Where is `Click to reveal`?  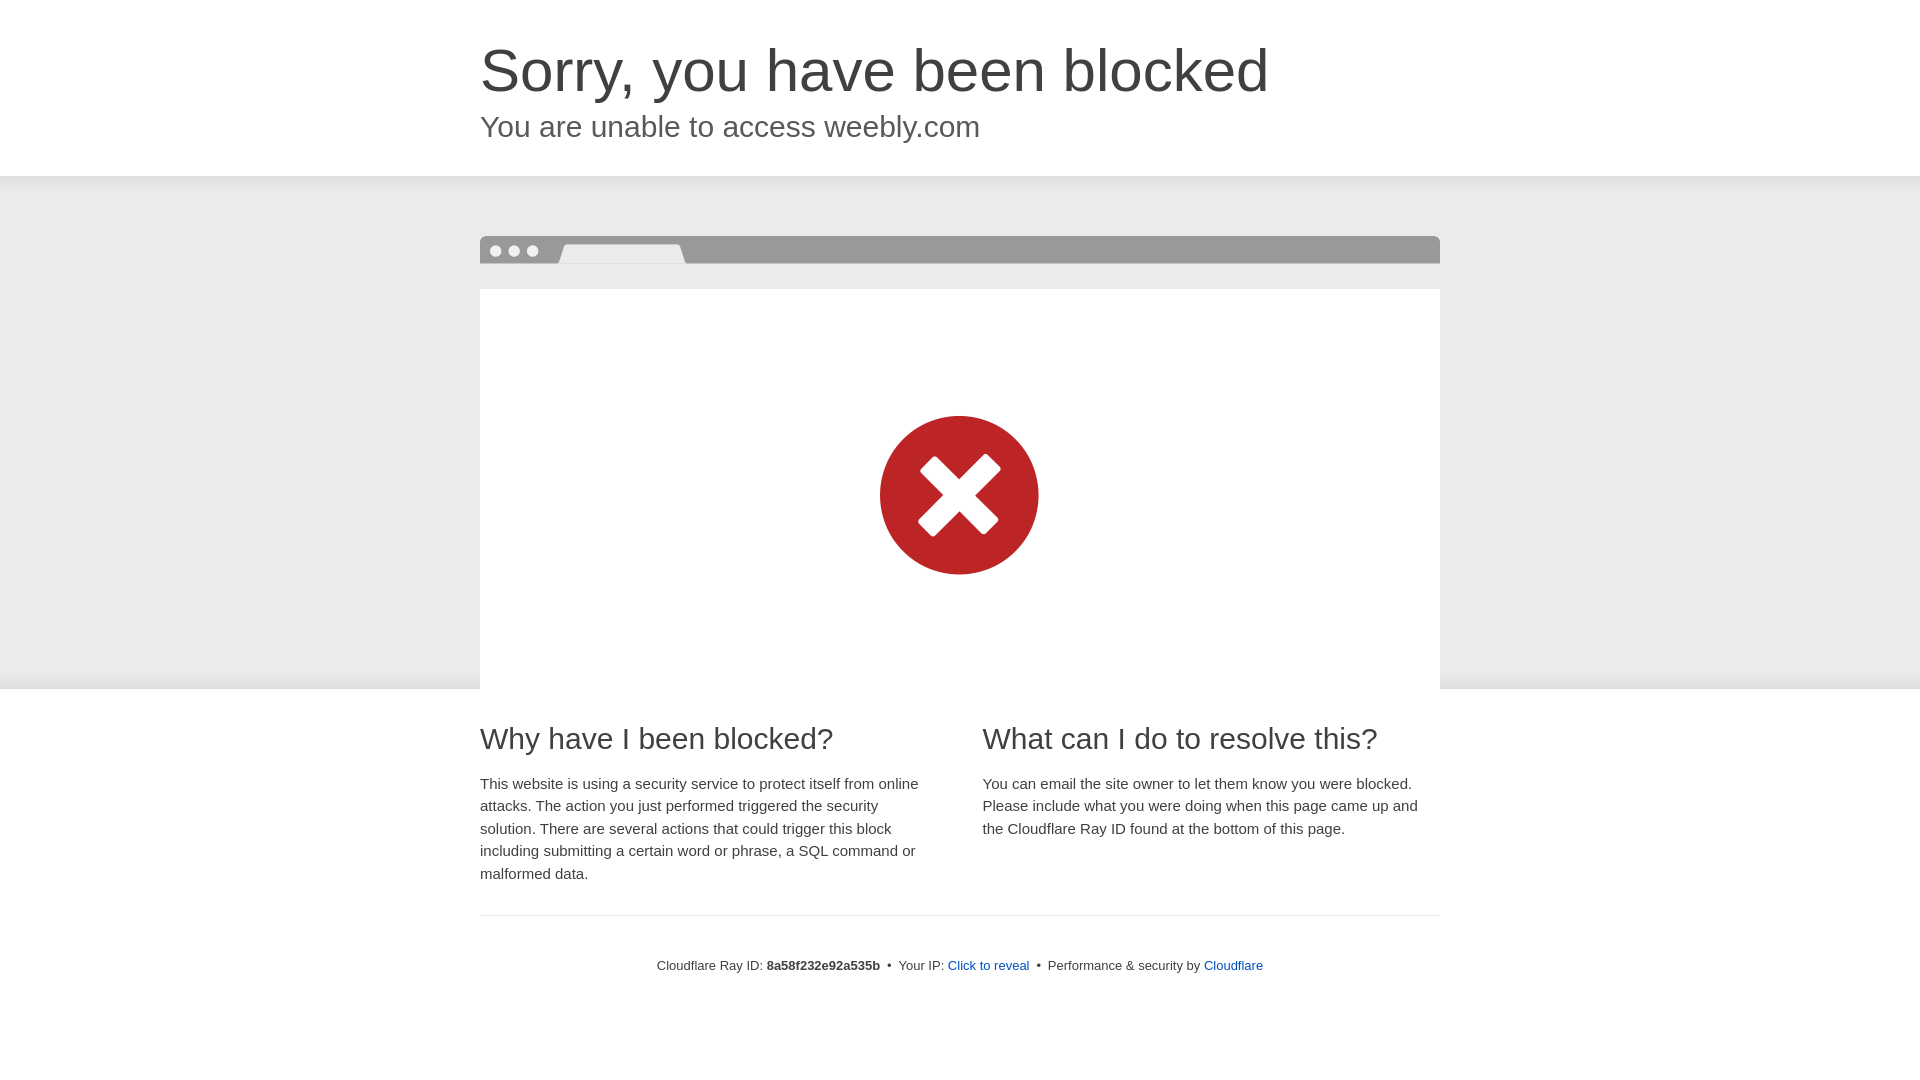
Click to reveal is located at coordinates (988, 966).